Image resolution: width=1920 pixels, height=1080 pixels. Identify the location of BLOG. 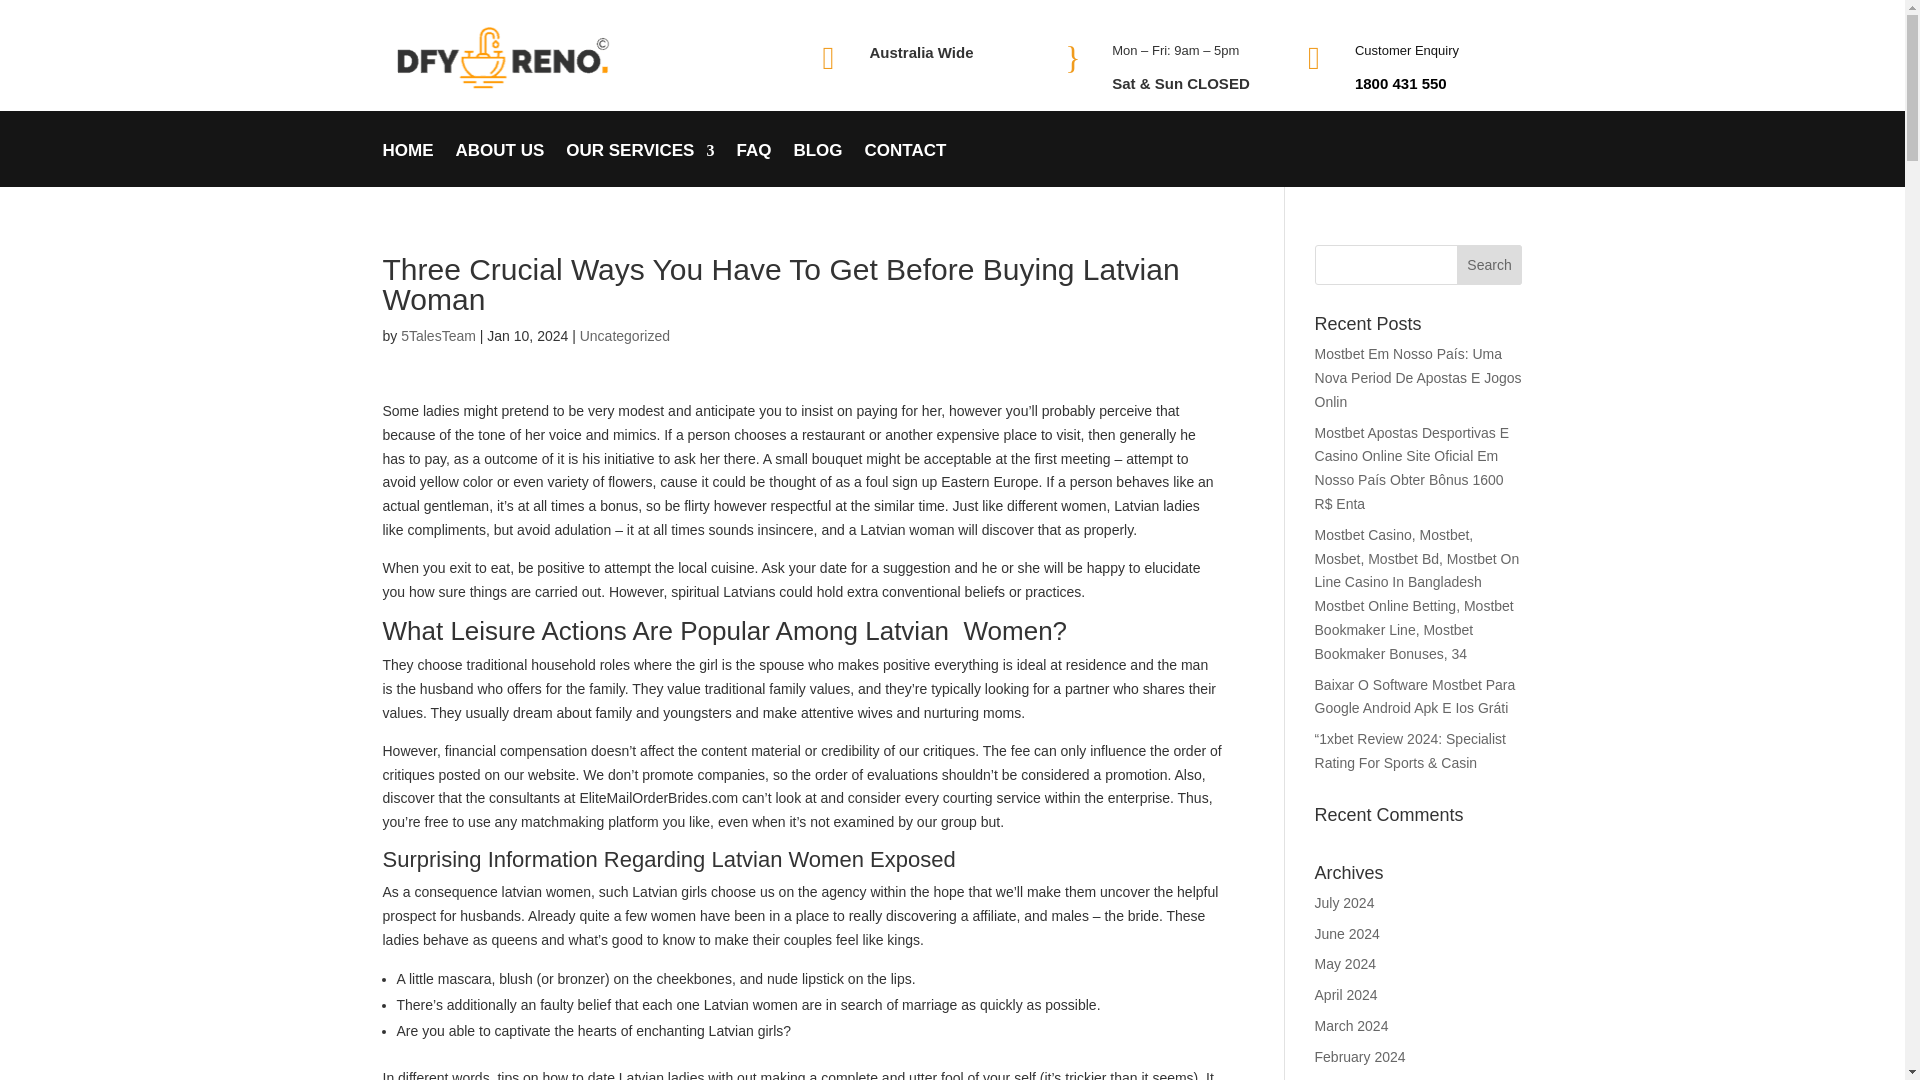
(817, 164).